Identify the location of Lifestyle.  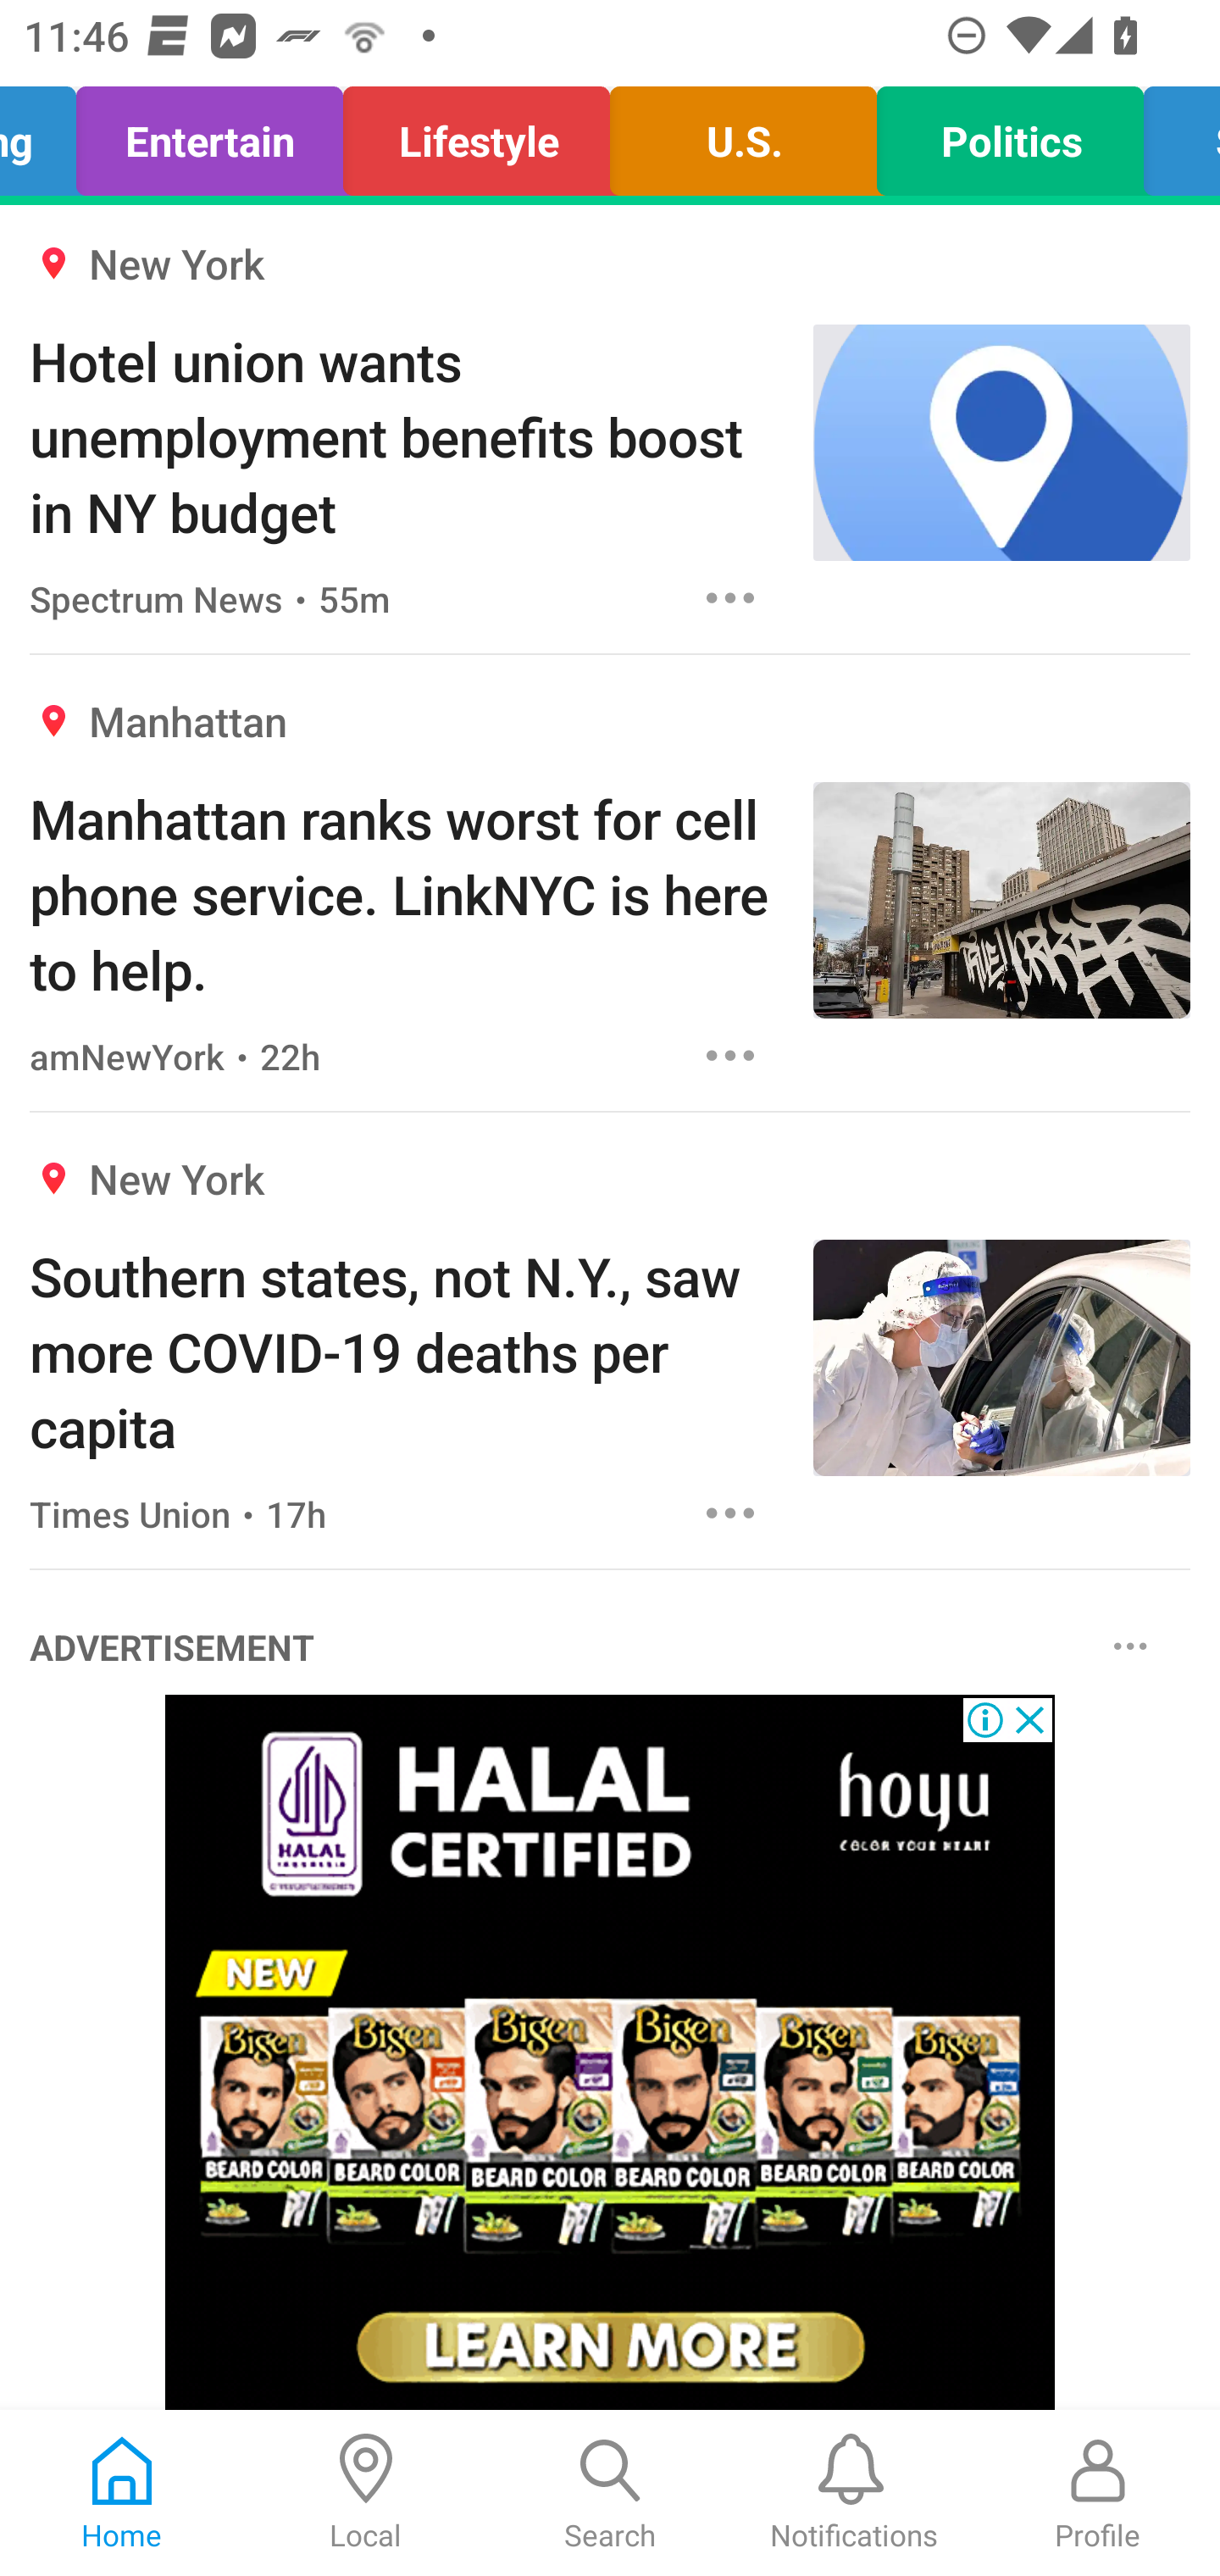
(476, 134).